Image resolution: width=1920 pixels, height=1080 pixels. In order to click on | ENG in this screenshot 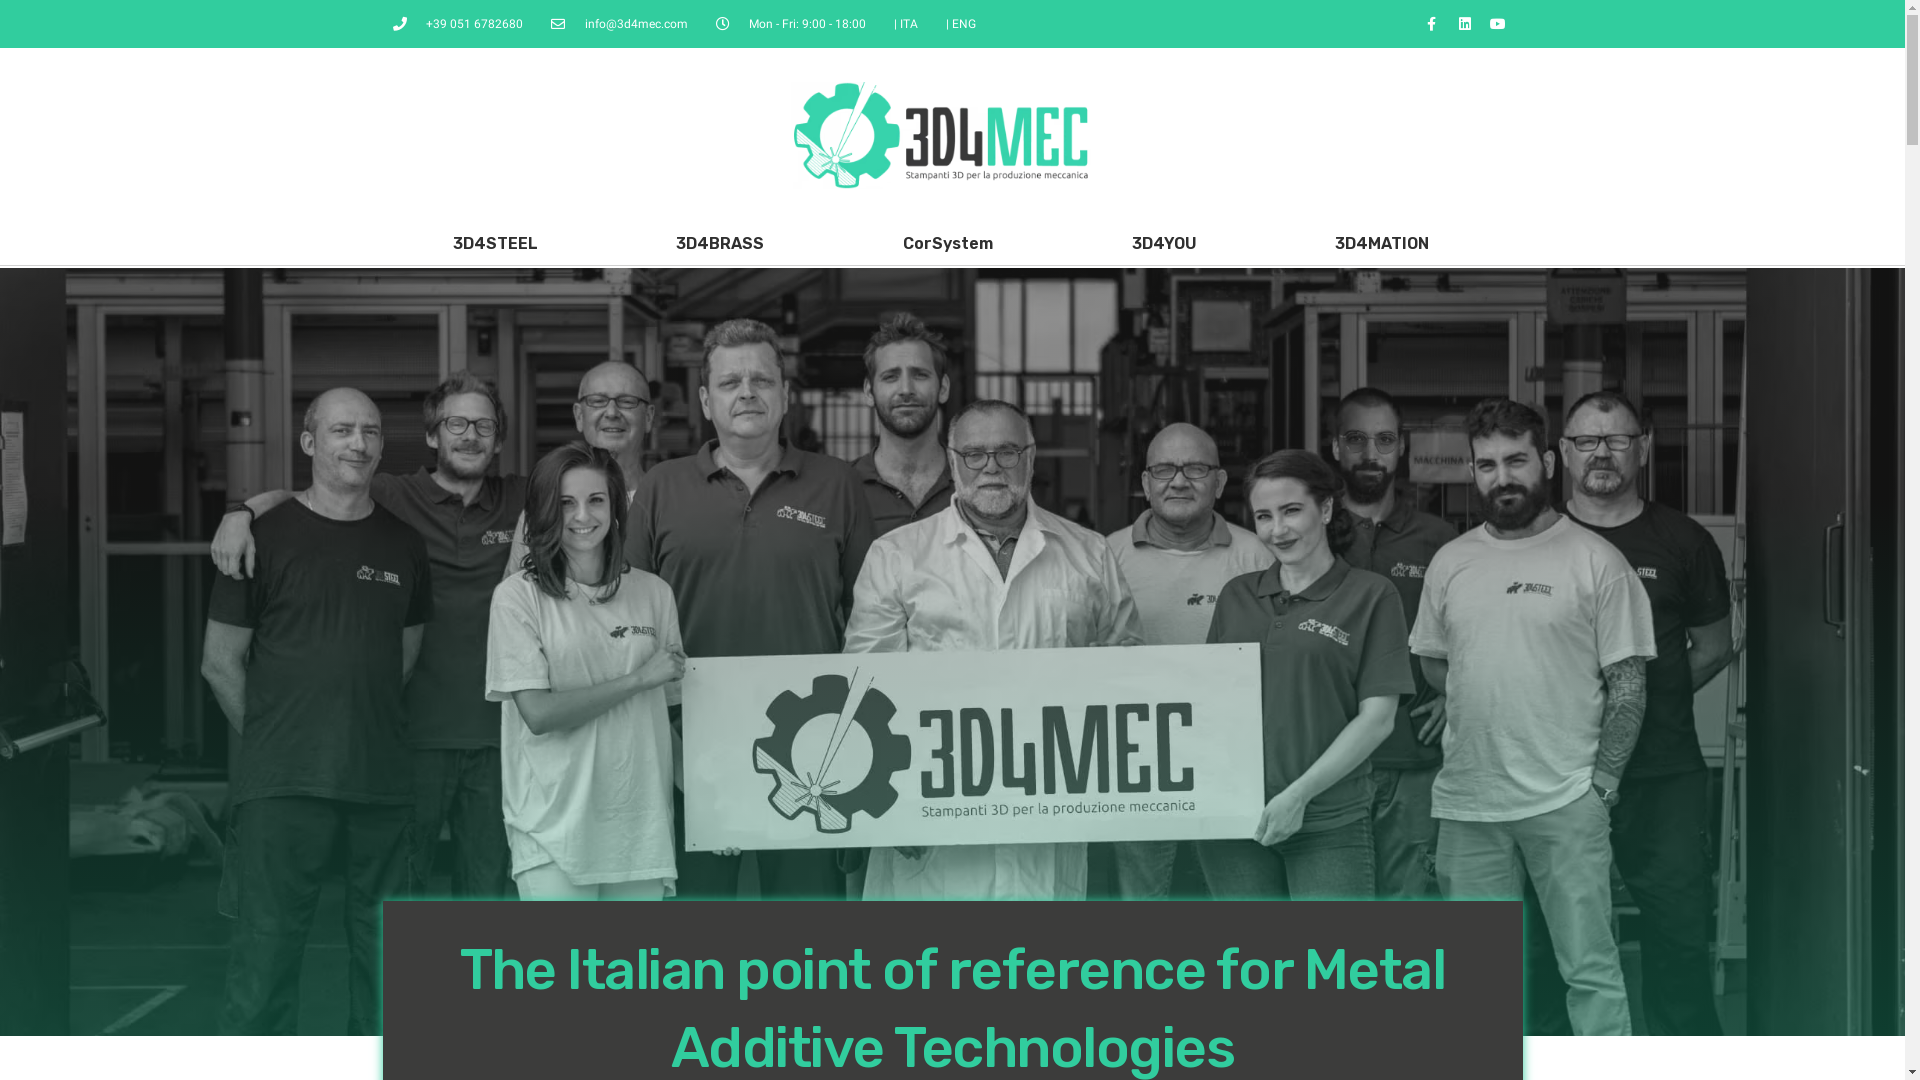, I will do `click(961, 24)`.